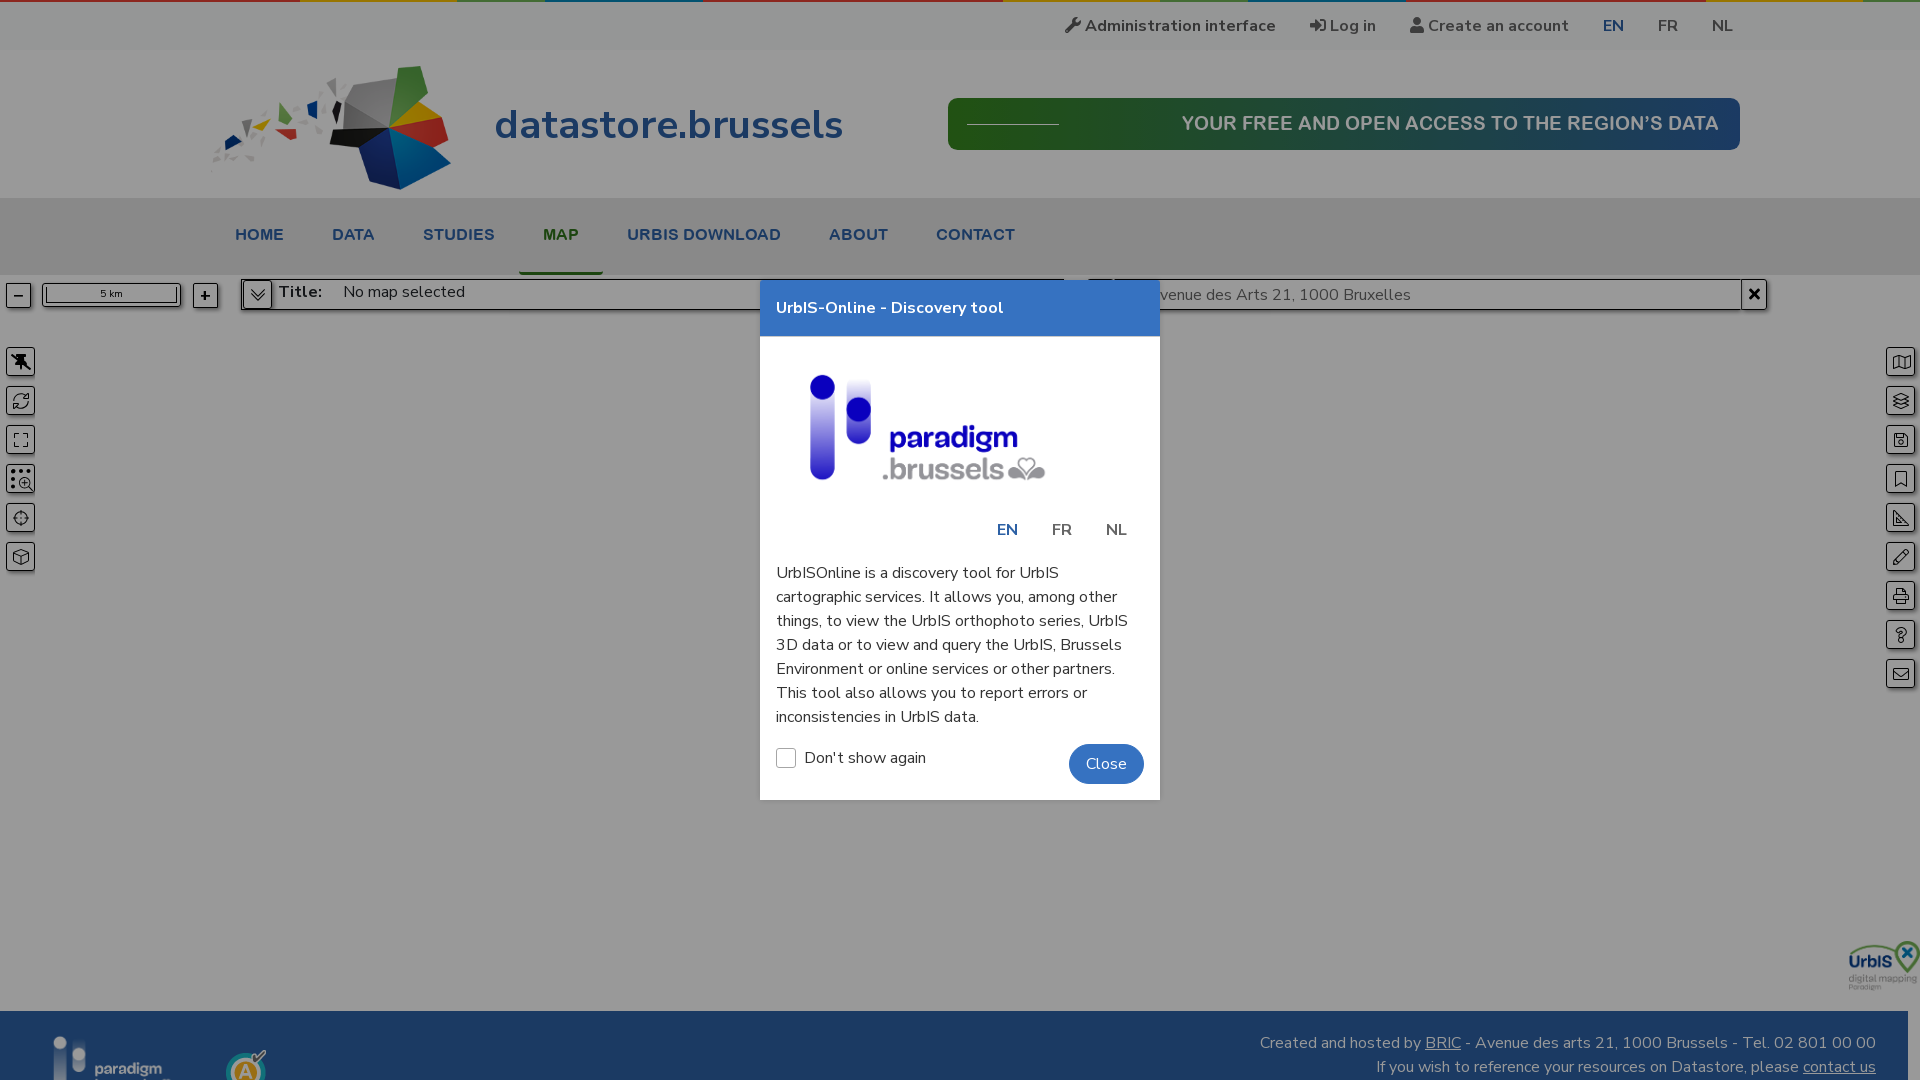  What do you see at coordinates (1343, 26) in the screenshot?
I see `Log in` at bounding box center [1343, 26].